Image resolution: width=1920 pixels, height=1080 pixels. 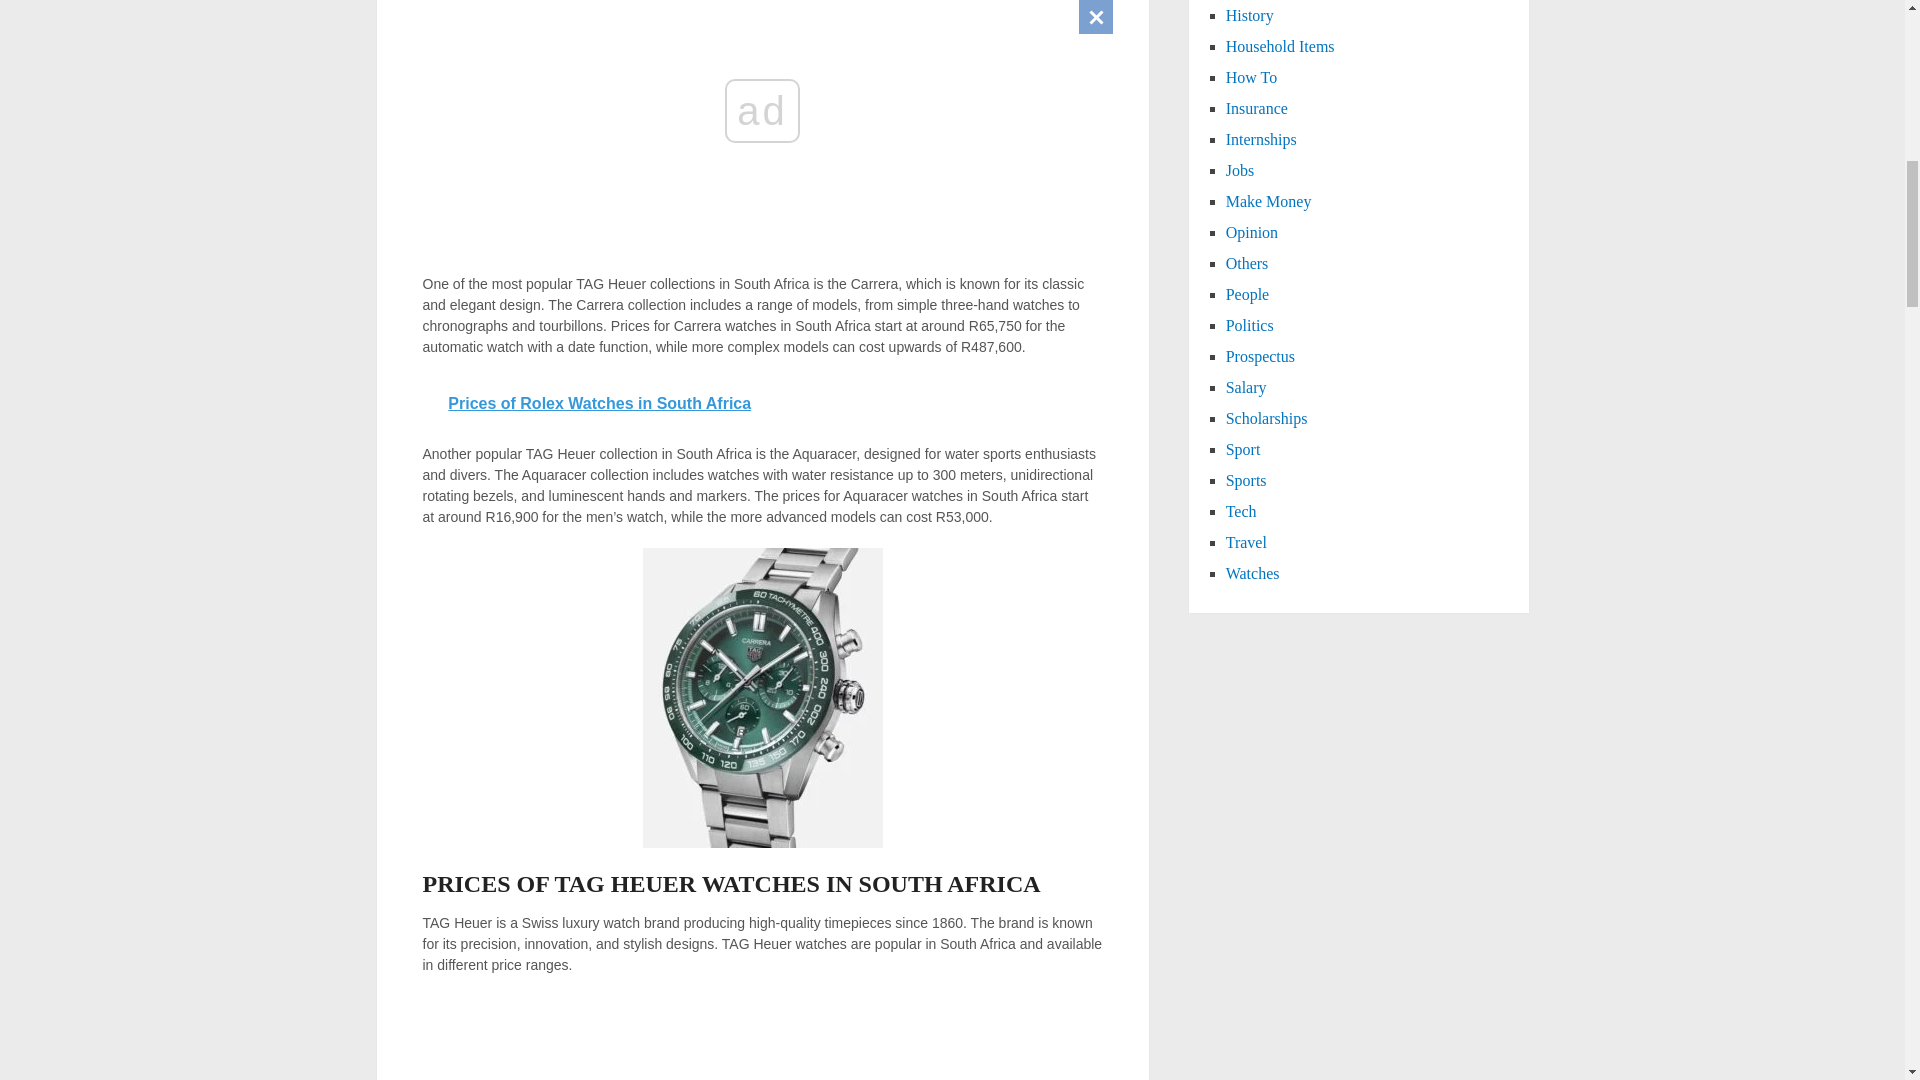 What do you see at coordinates (761, 697) in the screenshot?
I see `Tag` at bounding box center [761, 697].